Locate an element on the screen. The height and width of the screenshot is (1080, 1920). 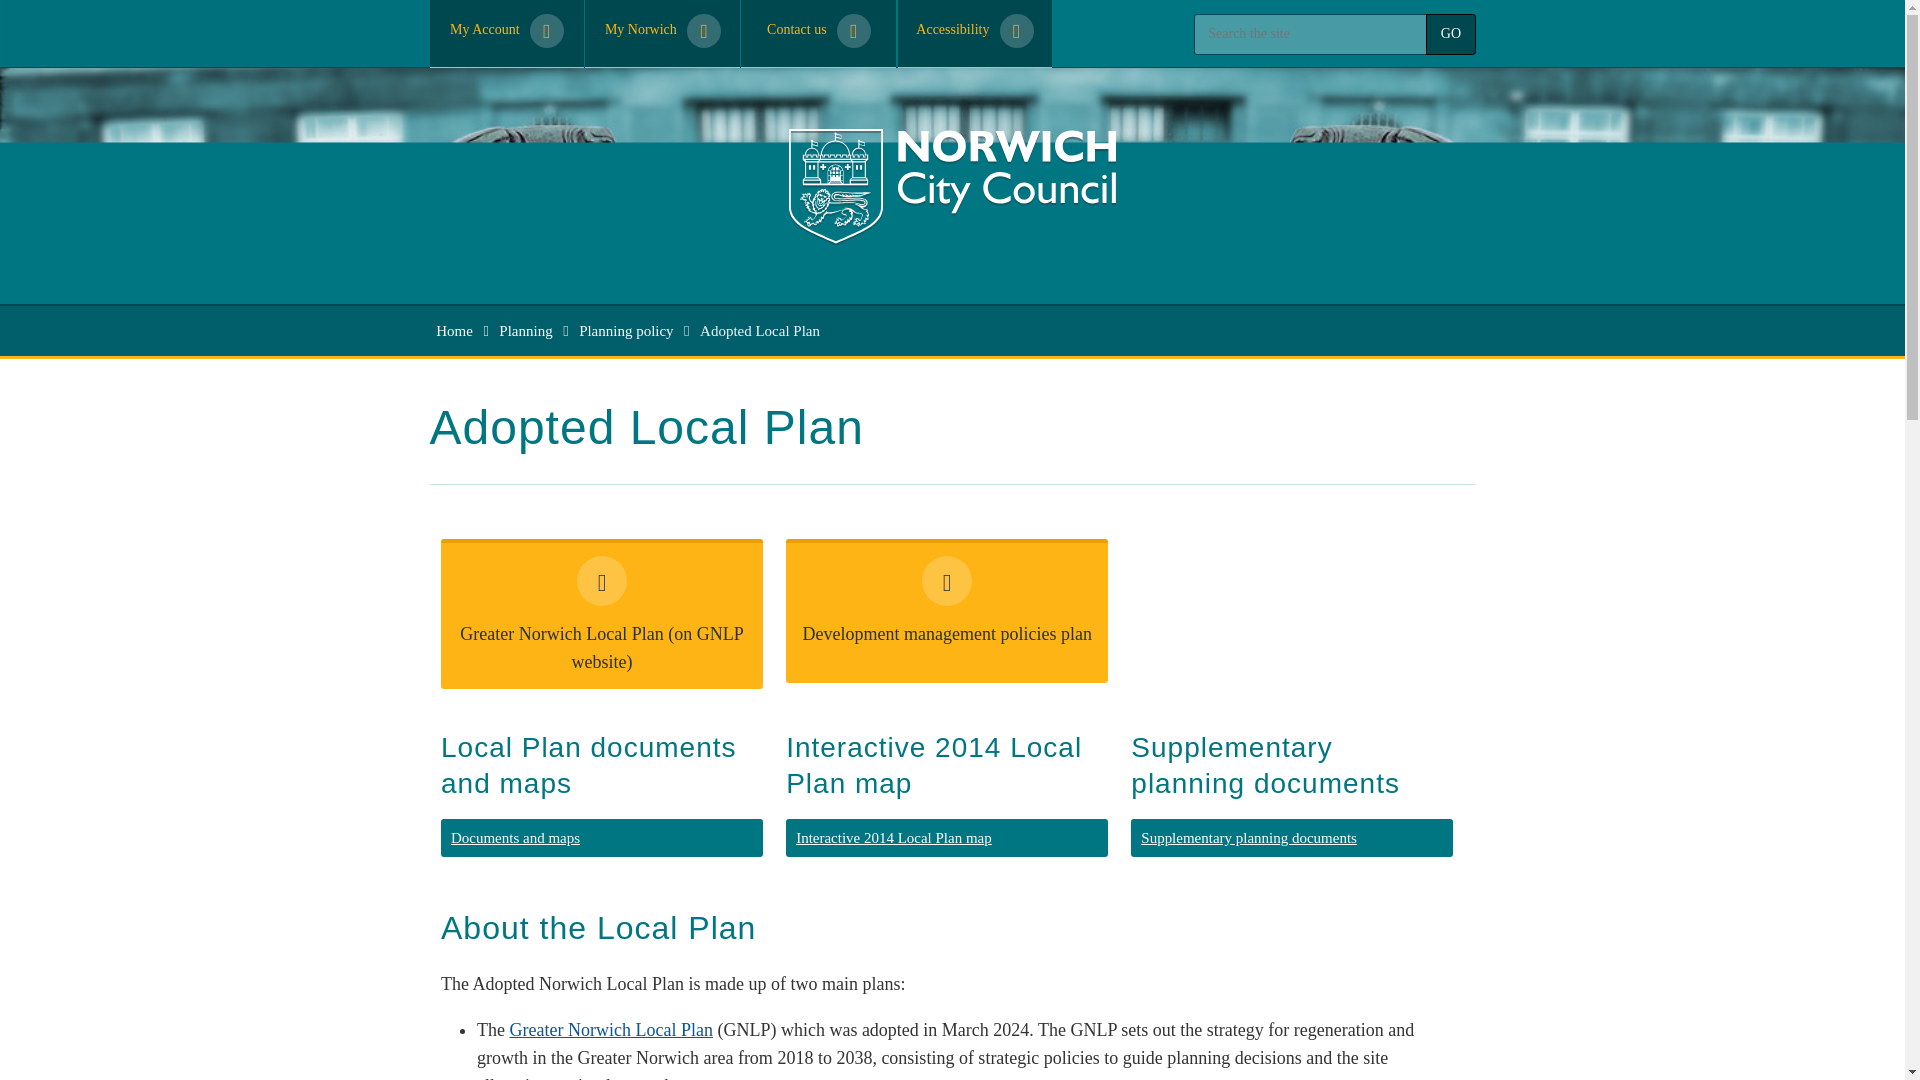
Home is located at coordinates (454, 330).